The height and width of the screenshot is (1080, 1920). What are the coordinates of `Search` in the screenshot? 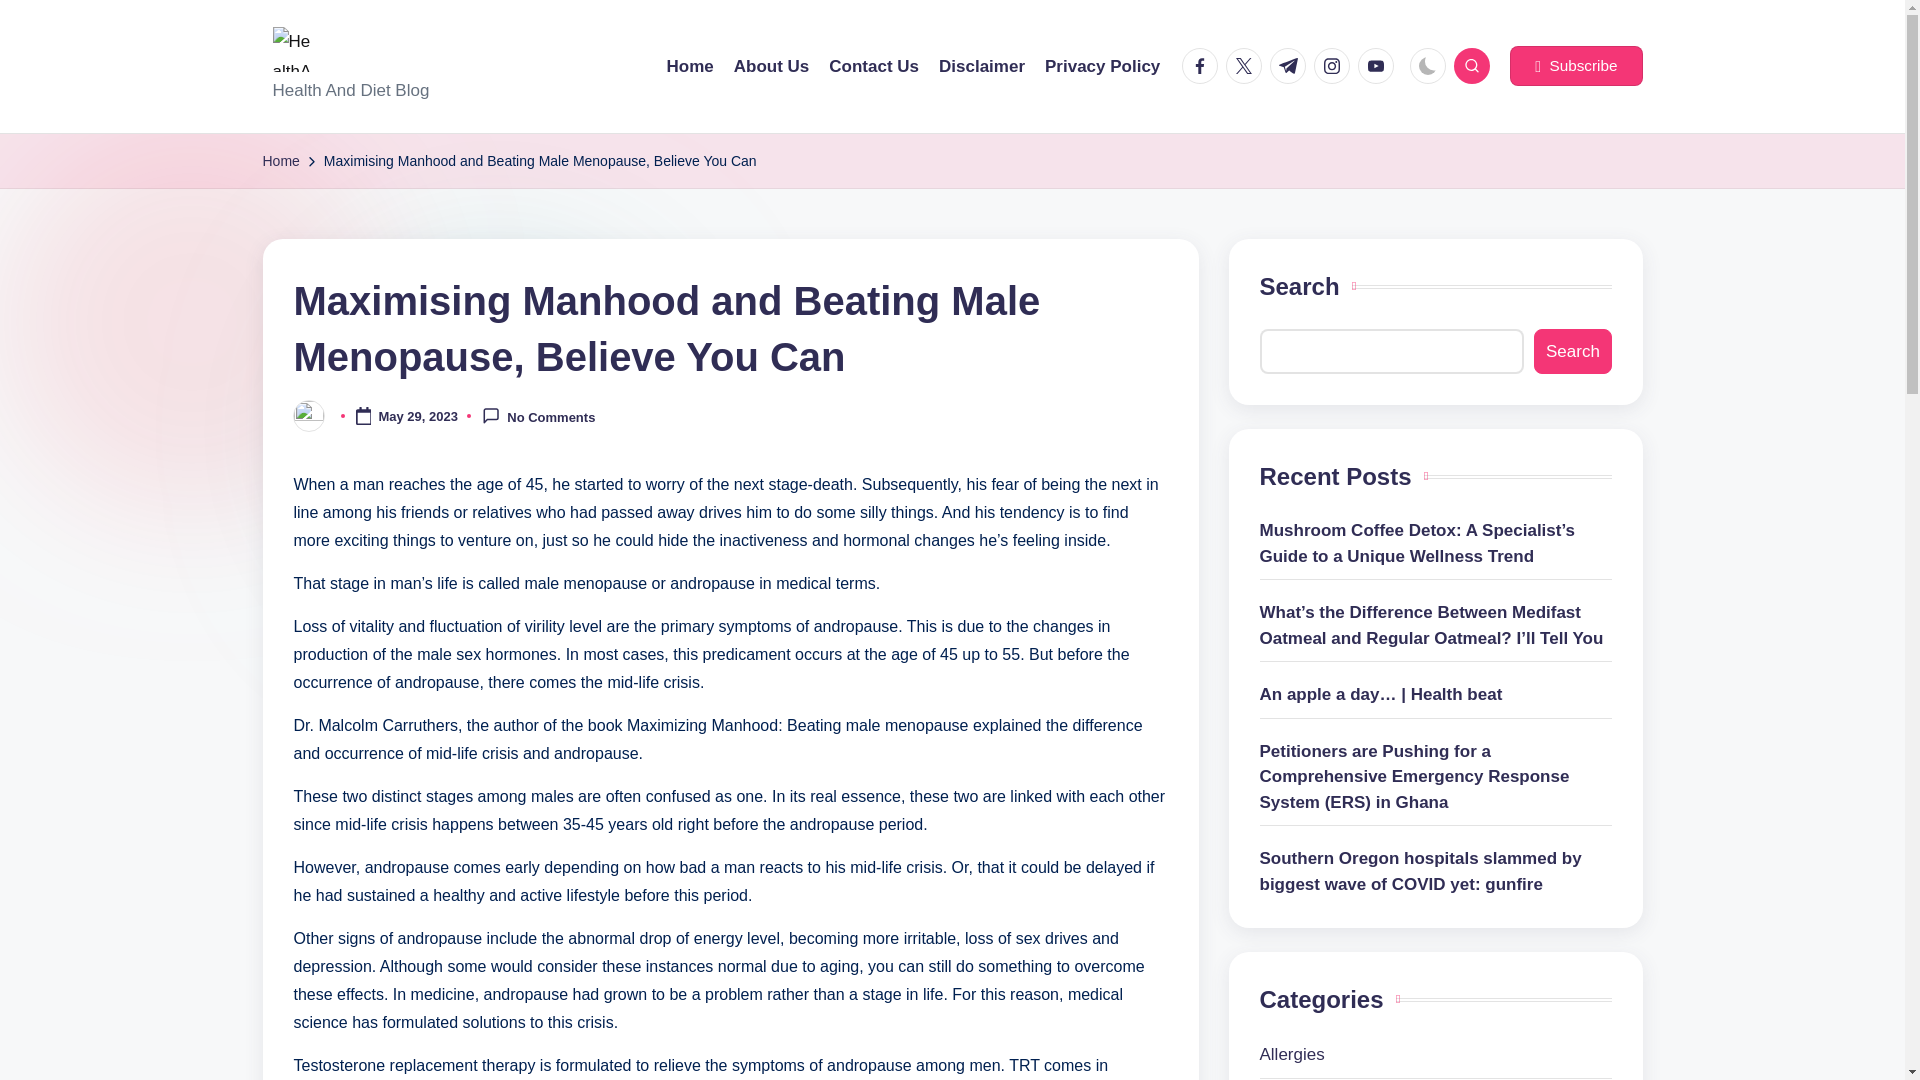 It's located at (1572, 351).